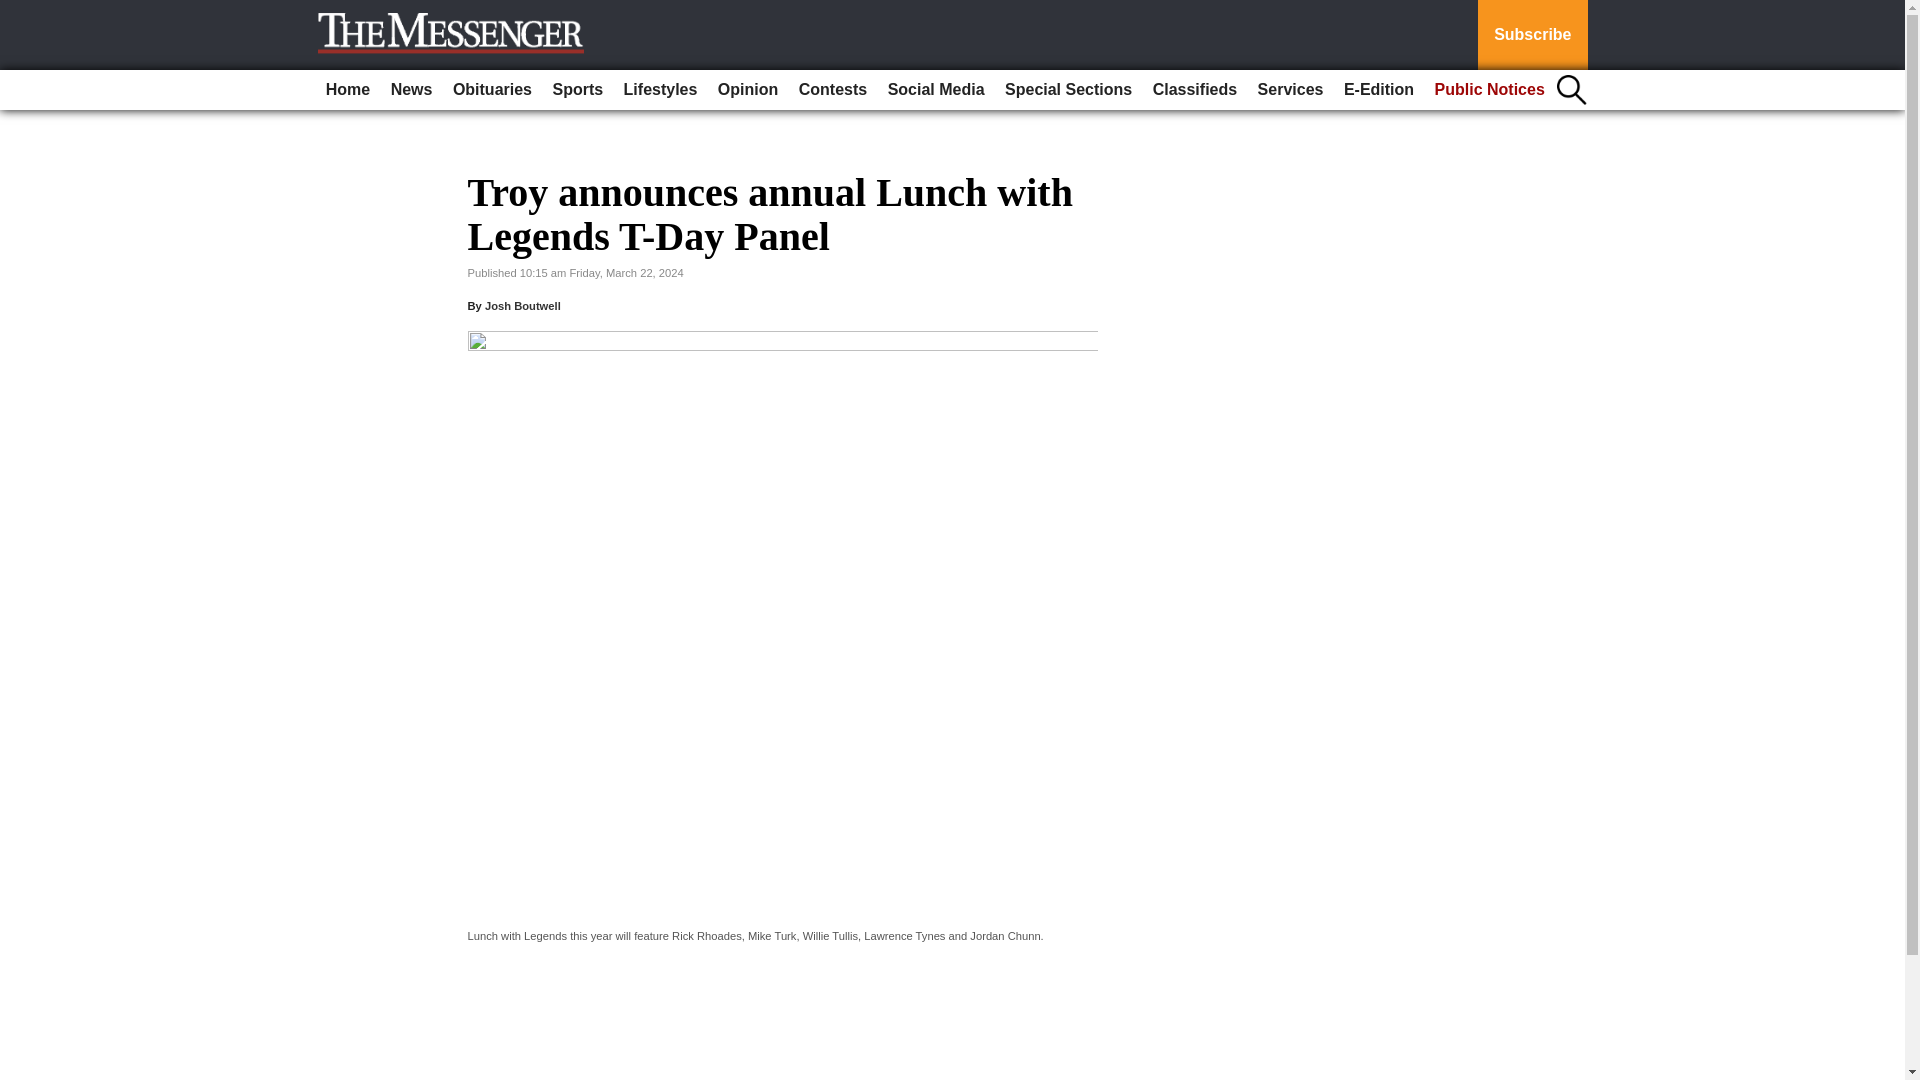  Describe the element at coordinates (661, 90) in the screenshot. I see `Lifestyles` at that location.